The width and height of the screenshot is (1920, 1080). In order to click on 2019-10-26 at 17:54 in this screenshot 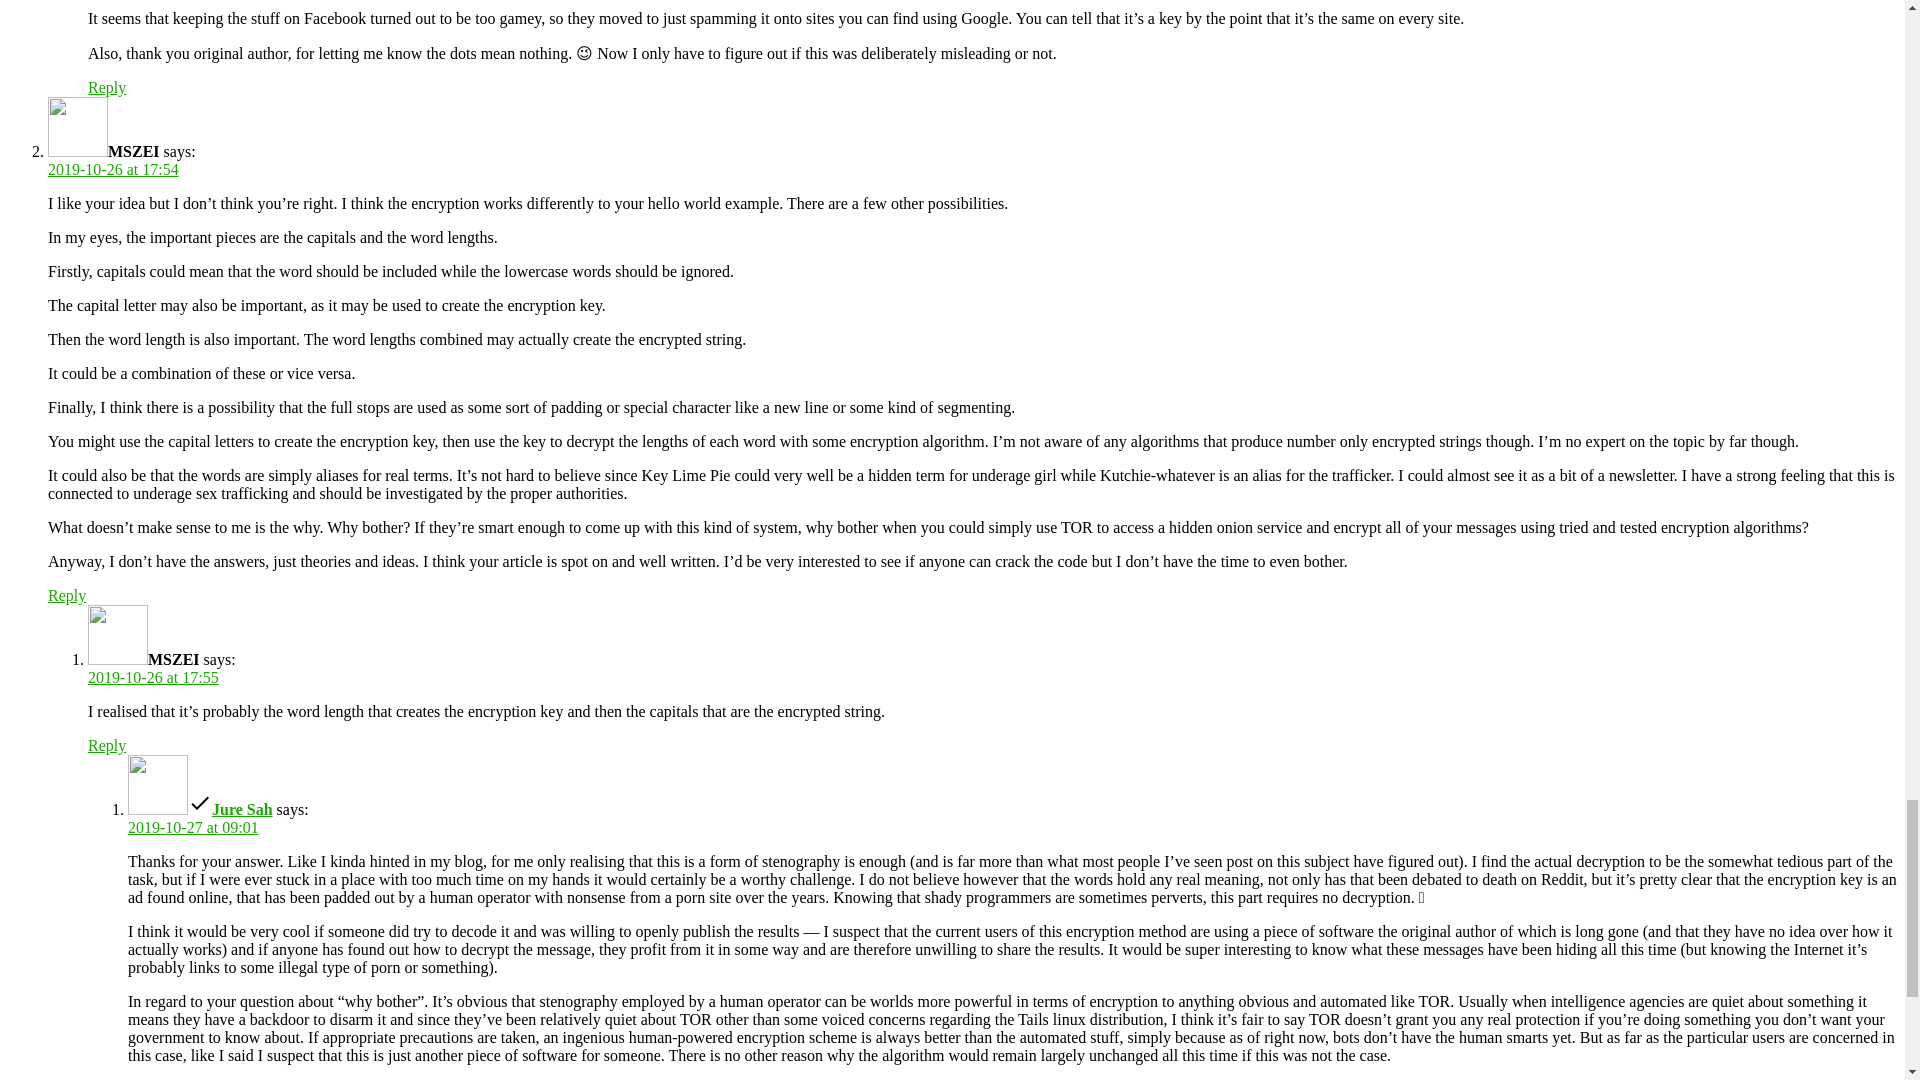, I will do `click(113, 169)`.